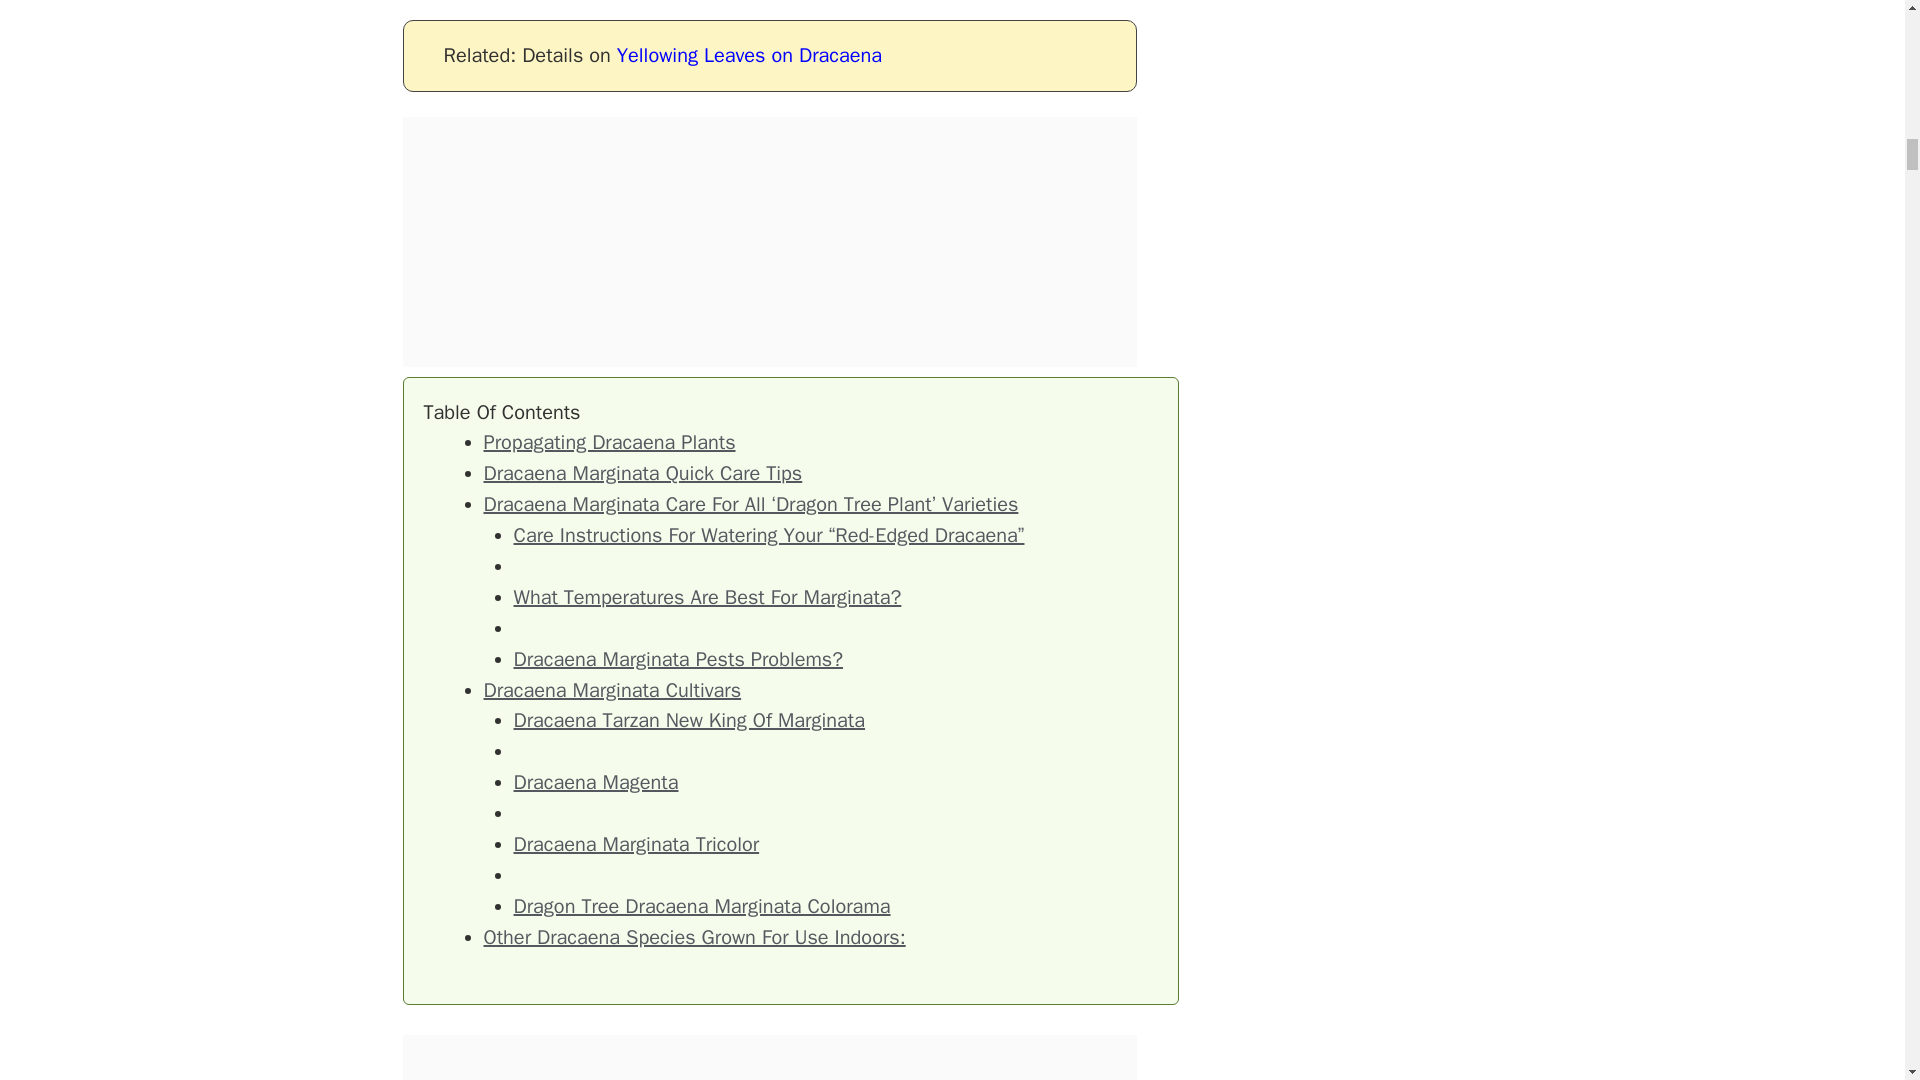  What do you see at coordinates (690, 720) in the screenshot?
I see `Dracaena Tarzan New King Of Marginata` at bounding box center [690, 720].